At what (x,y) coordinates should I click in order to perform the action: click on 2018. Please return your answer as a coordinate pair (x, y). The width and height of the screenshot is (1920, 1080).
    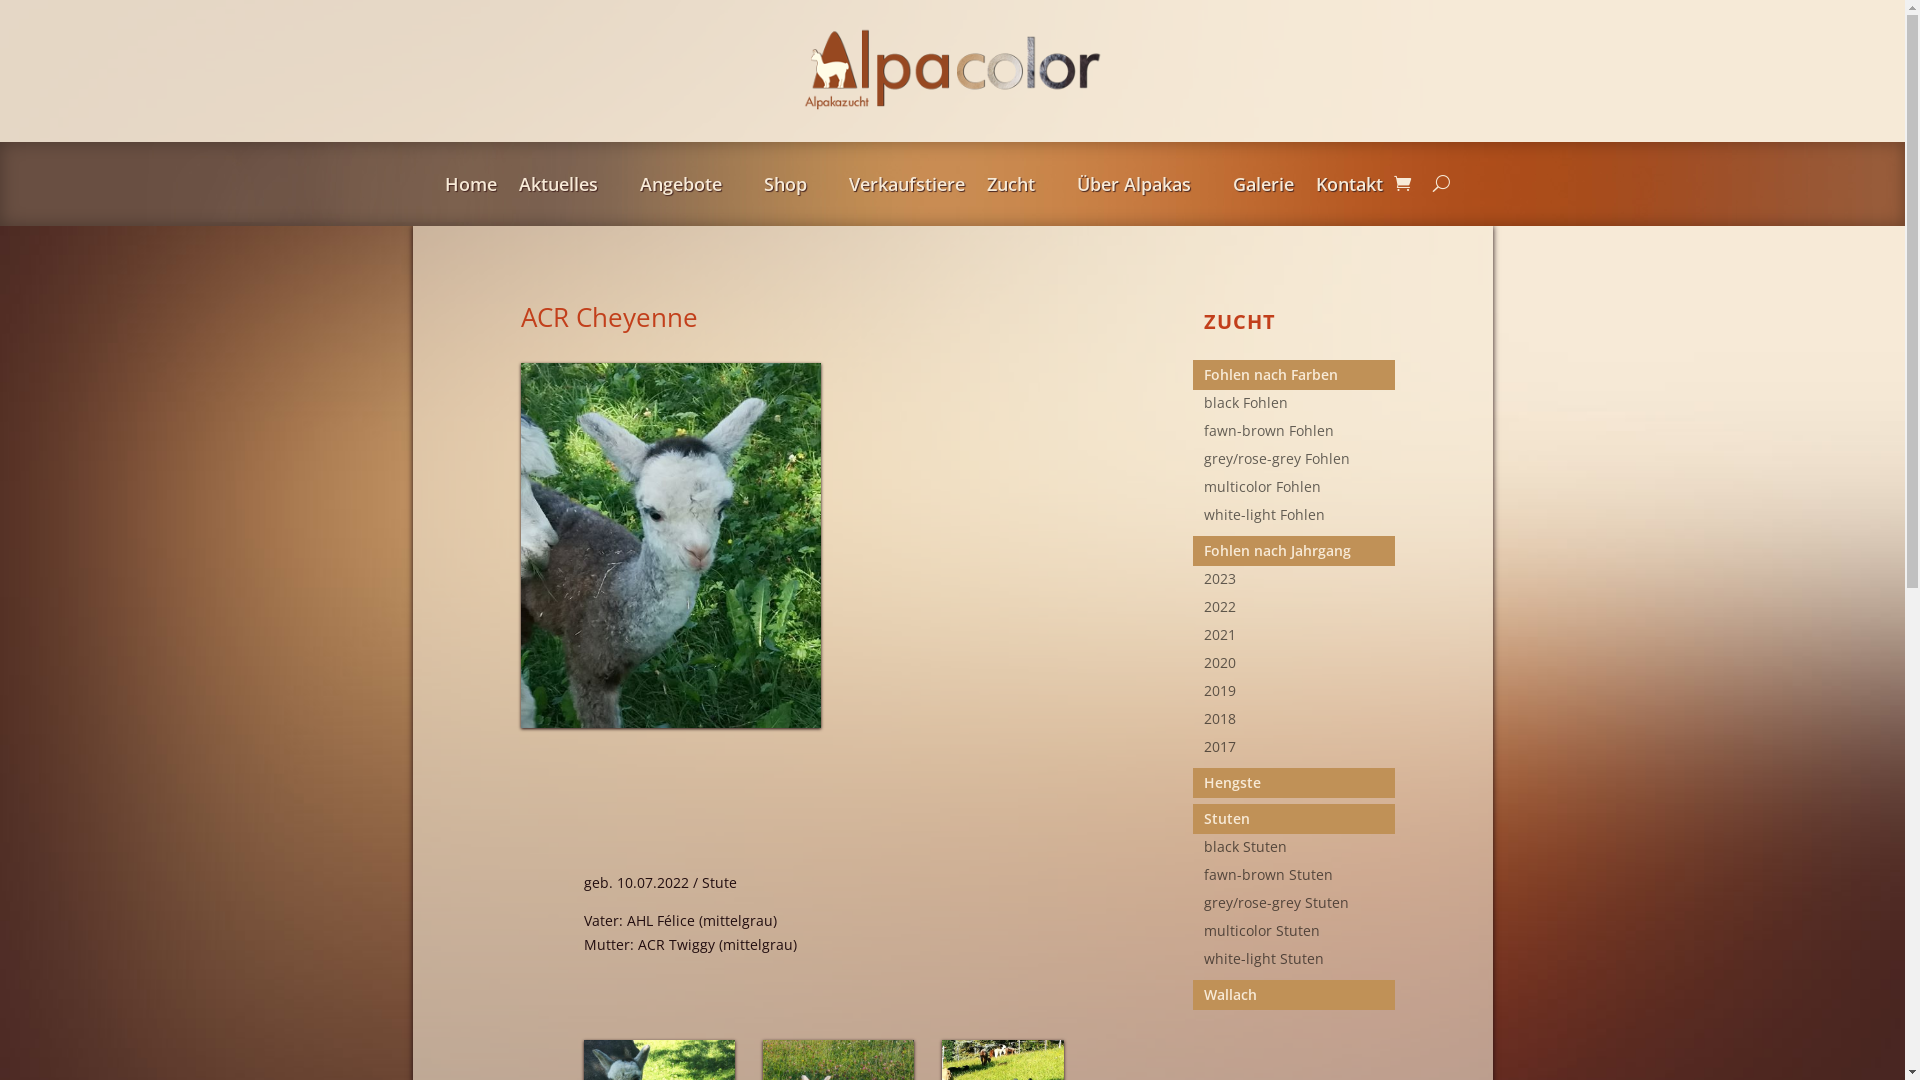
    Looking at the image, I should click on (1300, 723).